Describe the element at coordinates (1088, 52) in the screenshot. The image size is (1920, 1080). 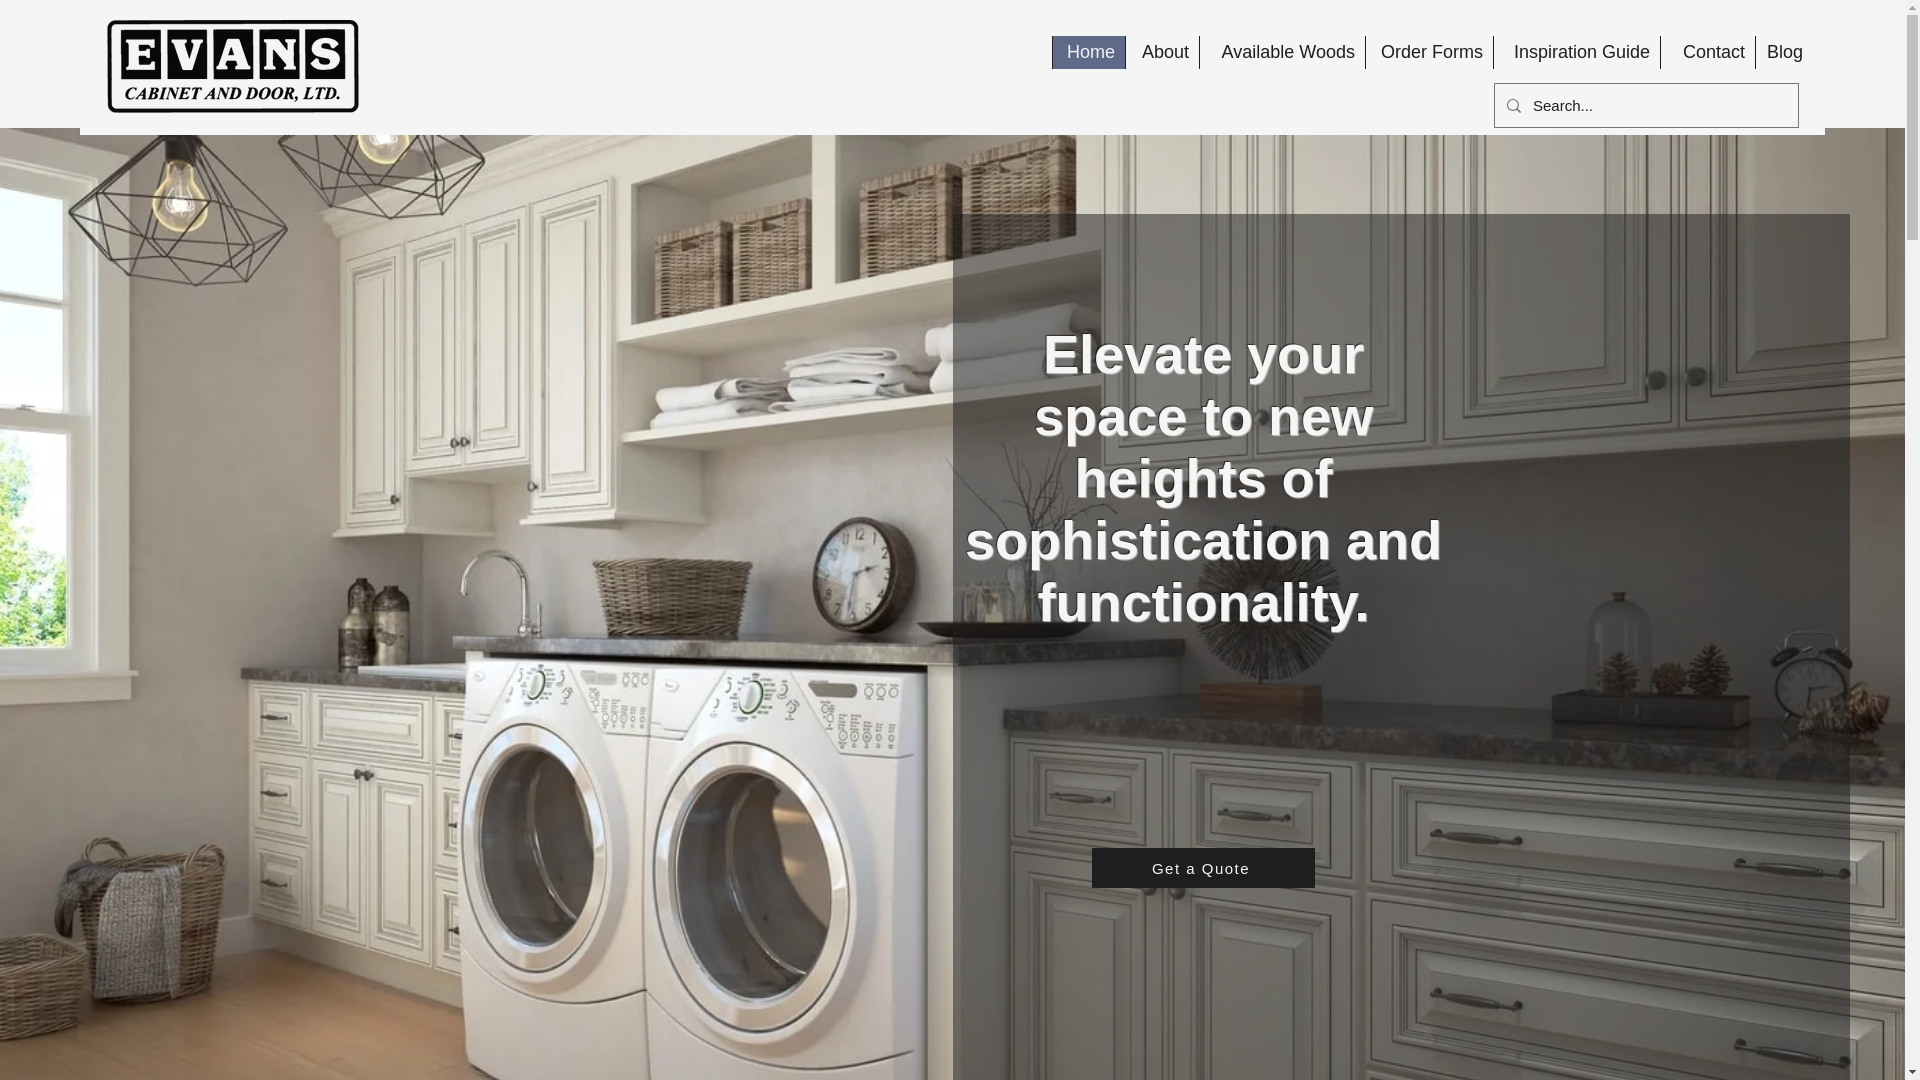
I see `Home` at that location.